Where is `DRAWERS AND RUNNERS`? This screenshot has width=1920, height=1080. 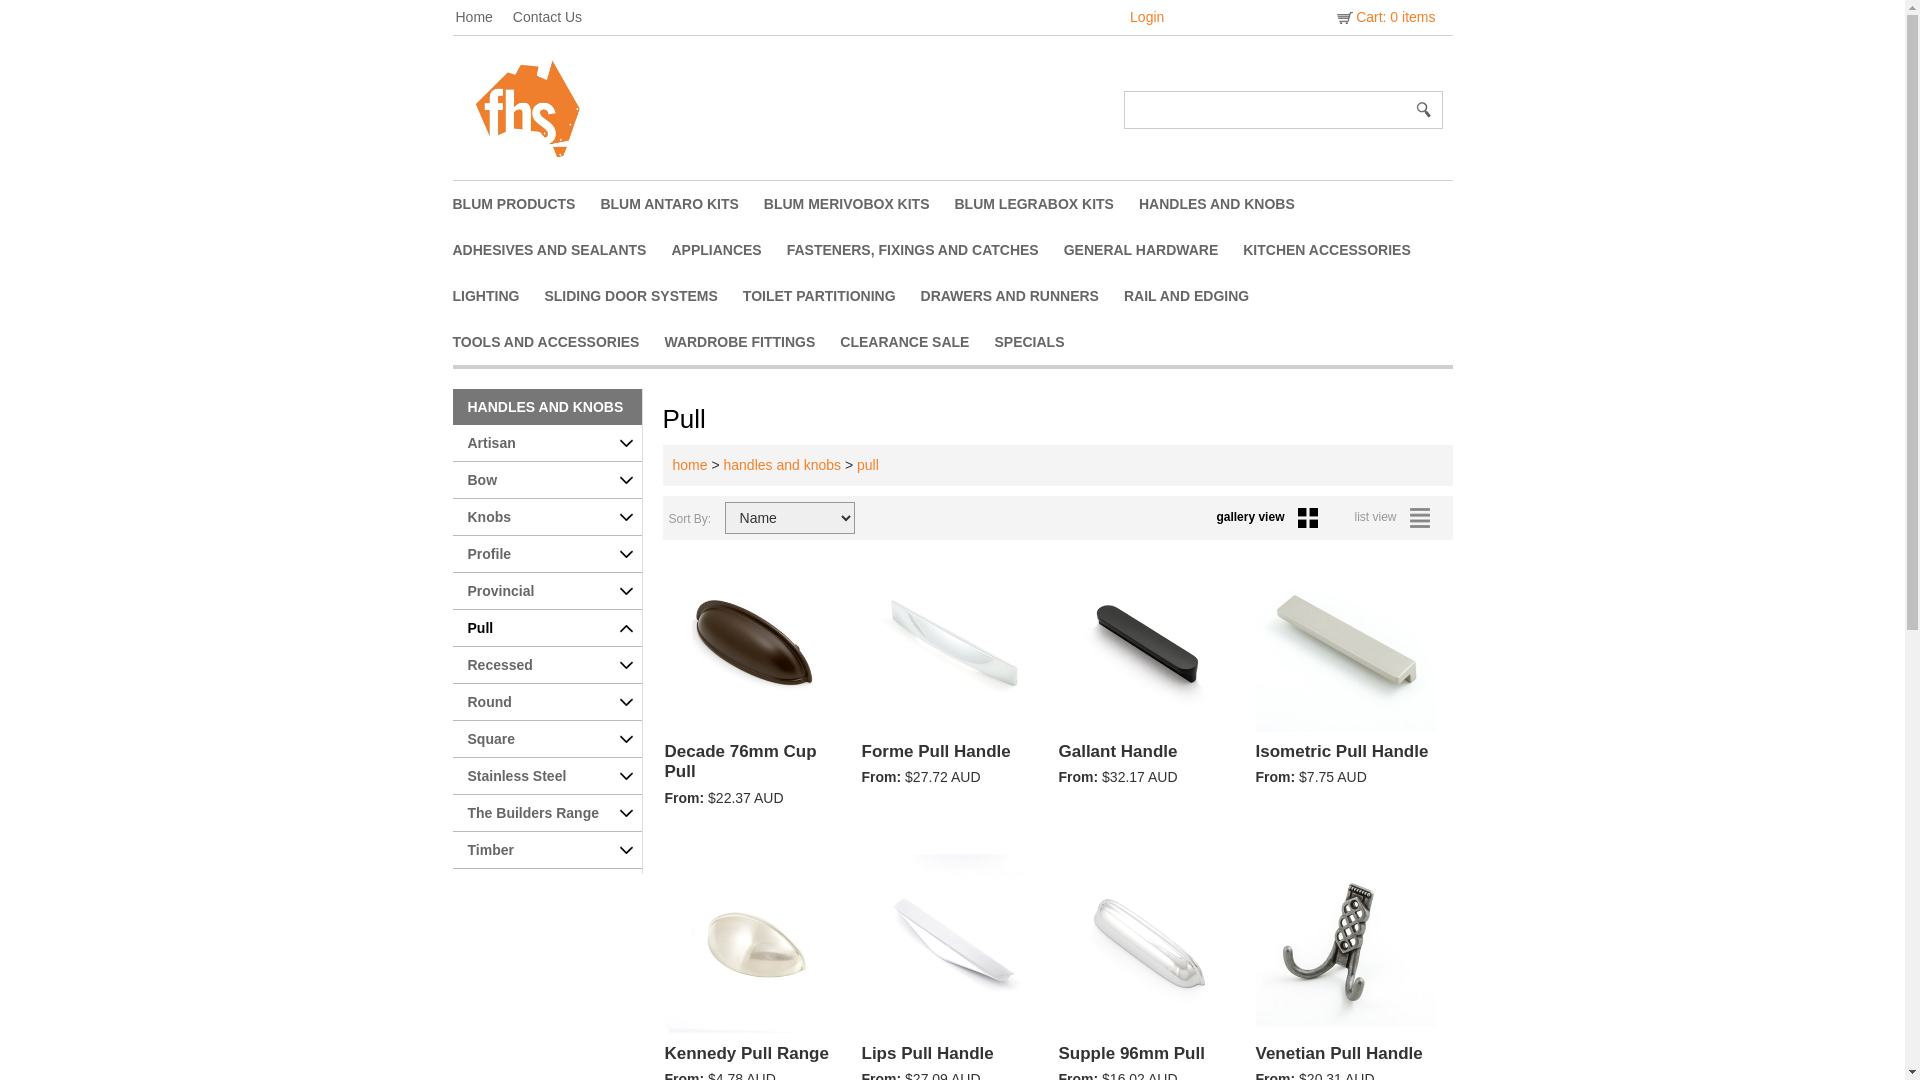
DRAWERS AND RUNNERS is located at coordinates (1022, 296).